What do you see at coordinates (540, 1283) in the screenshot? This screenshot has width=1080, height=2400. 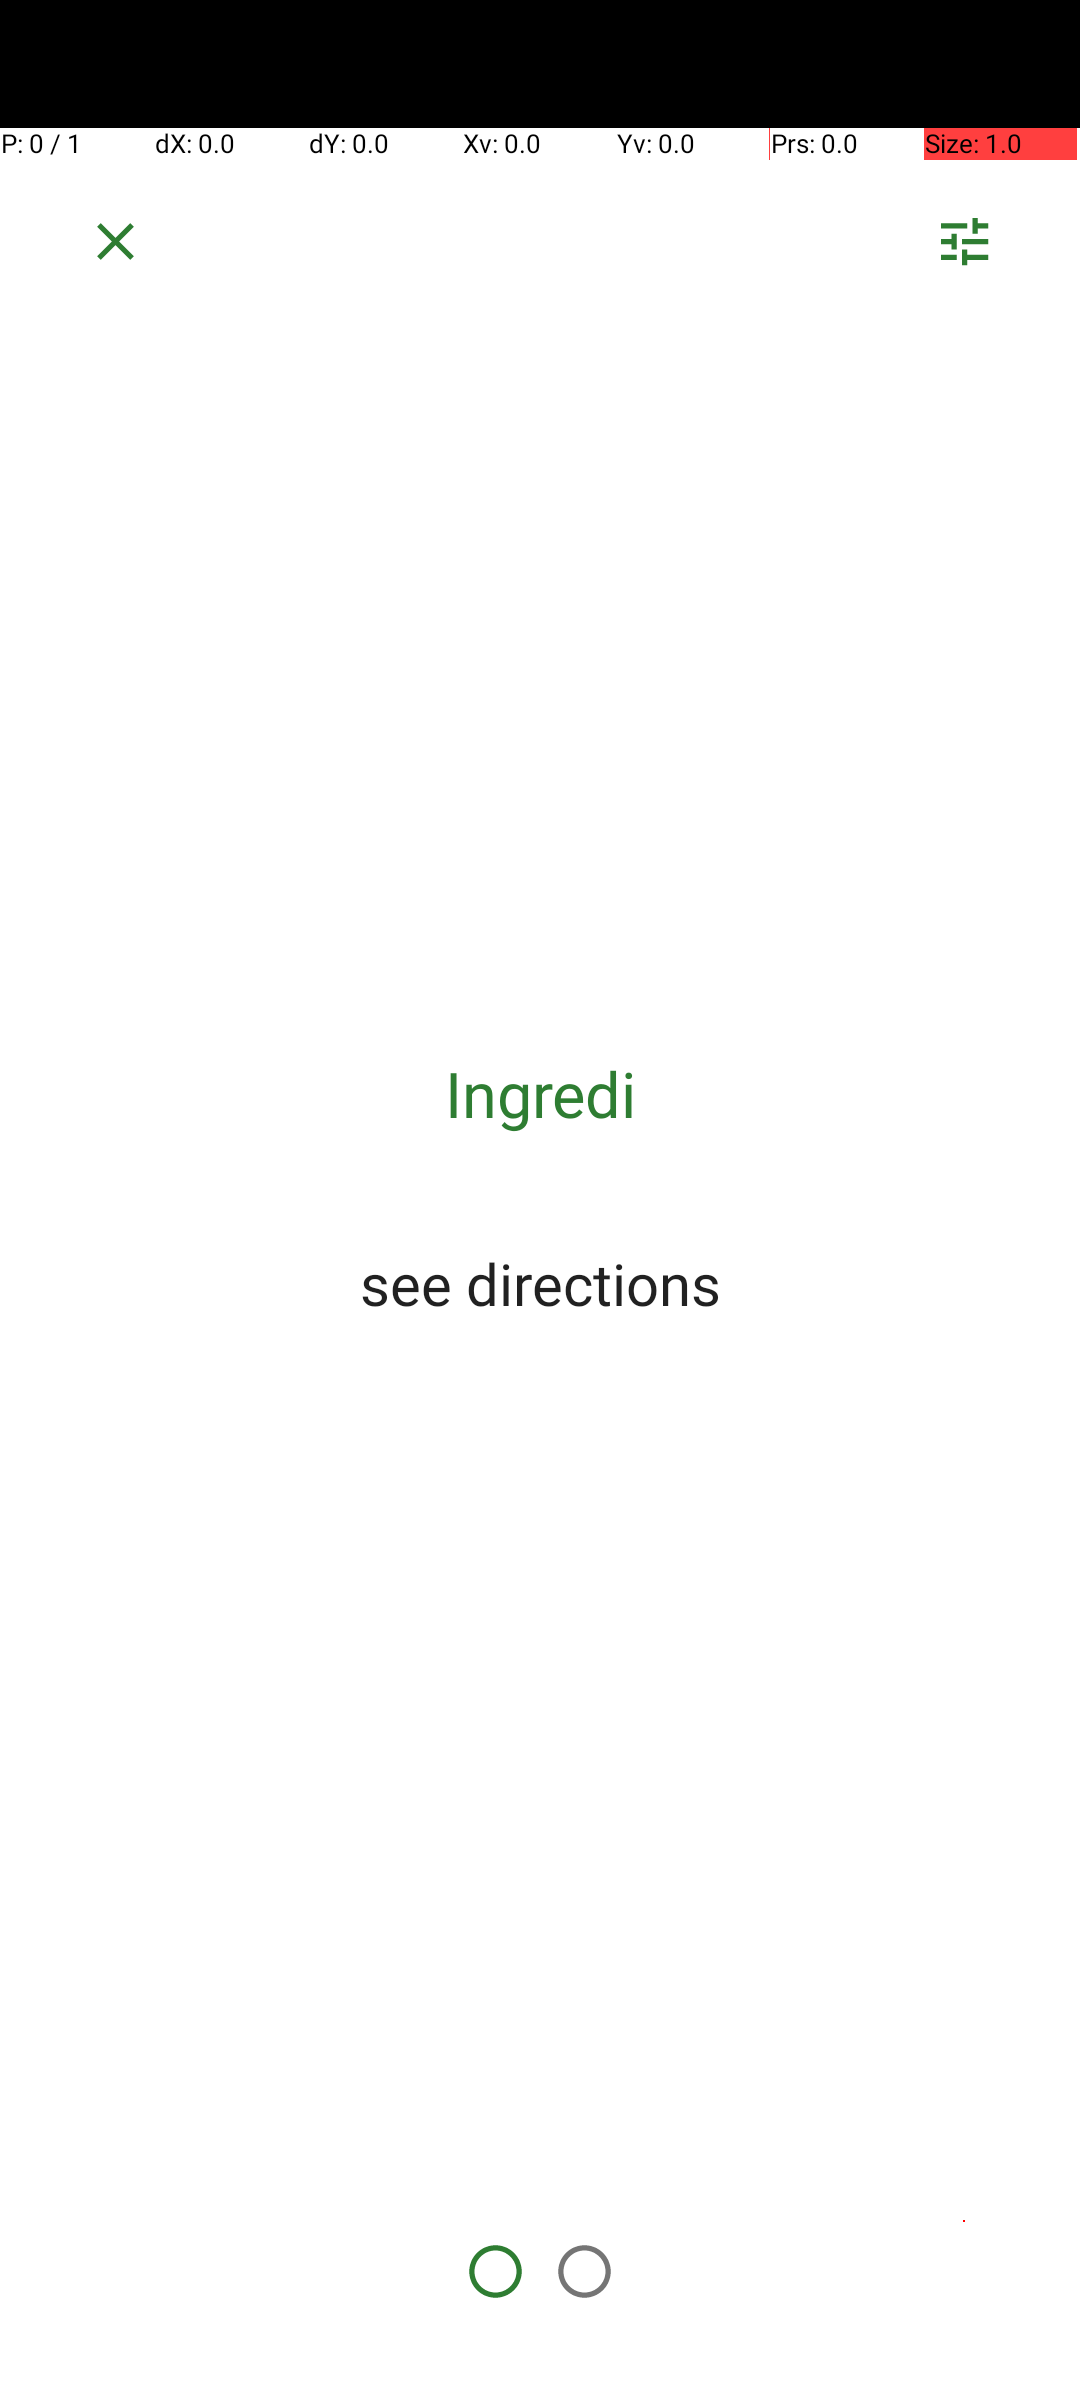 I see `see directions` at bounding box center [540, 1283].